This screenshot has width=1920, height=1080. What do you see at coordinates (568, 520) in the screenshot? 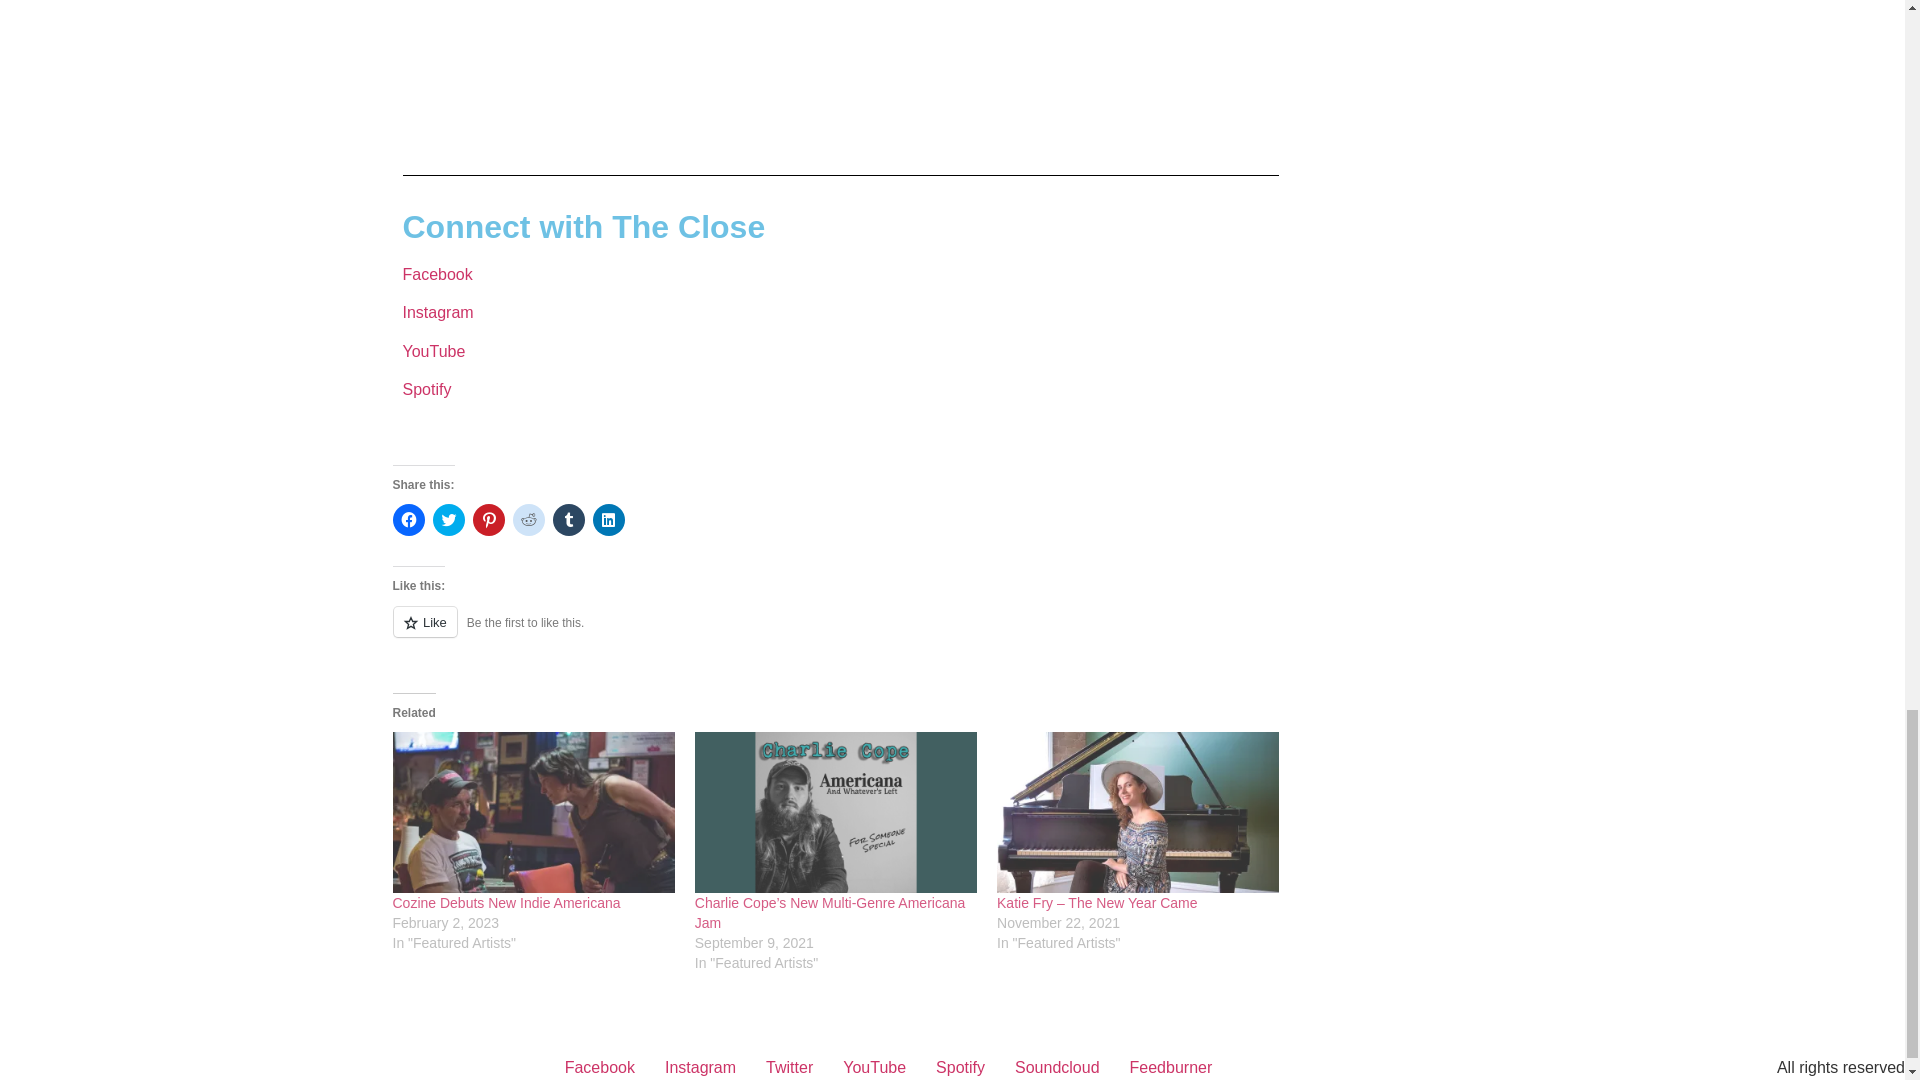
I see `Click to share on Tumblr` at bounding box center [568, 520].